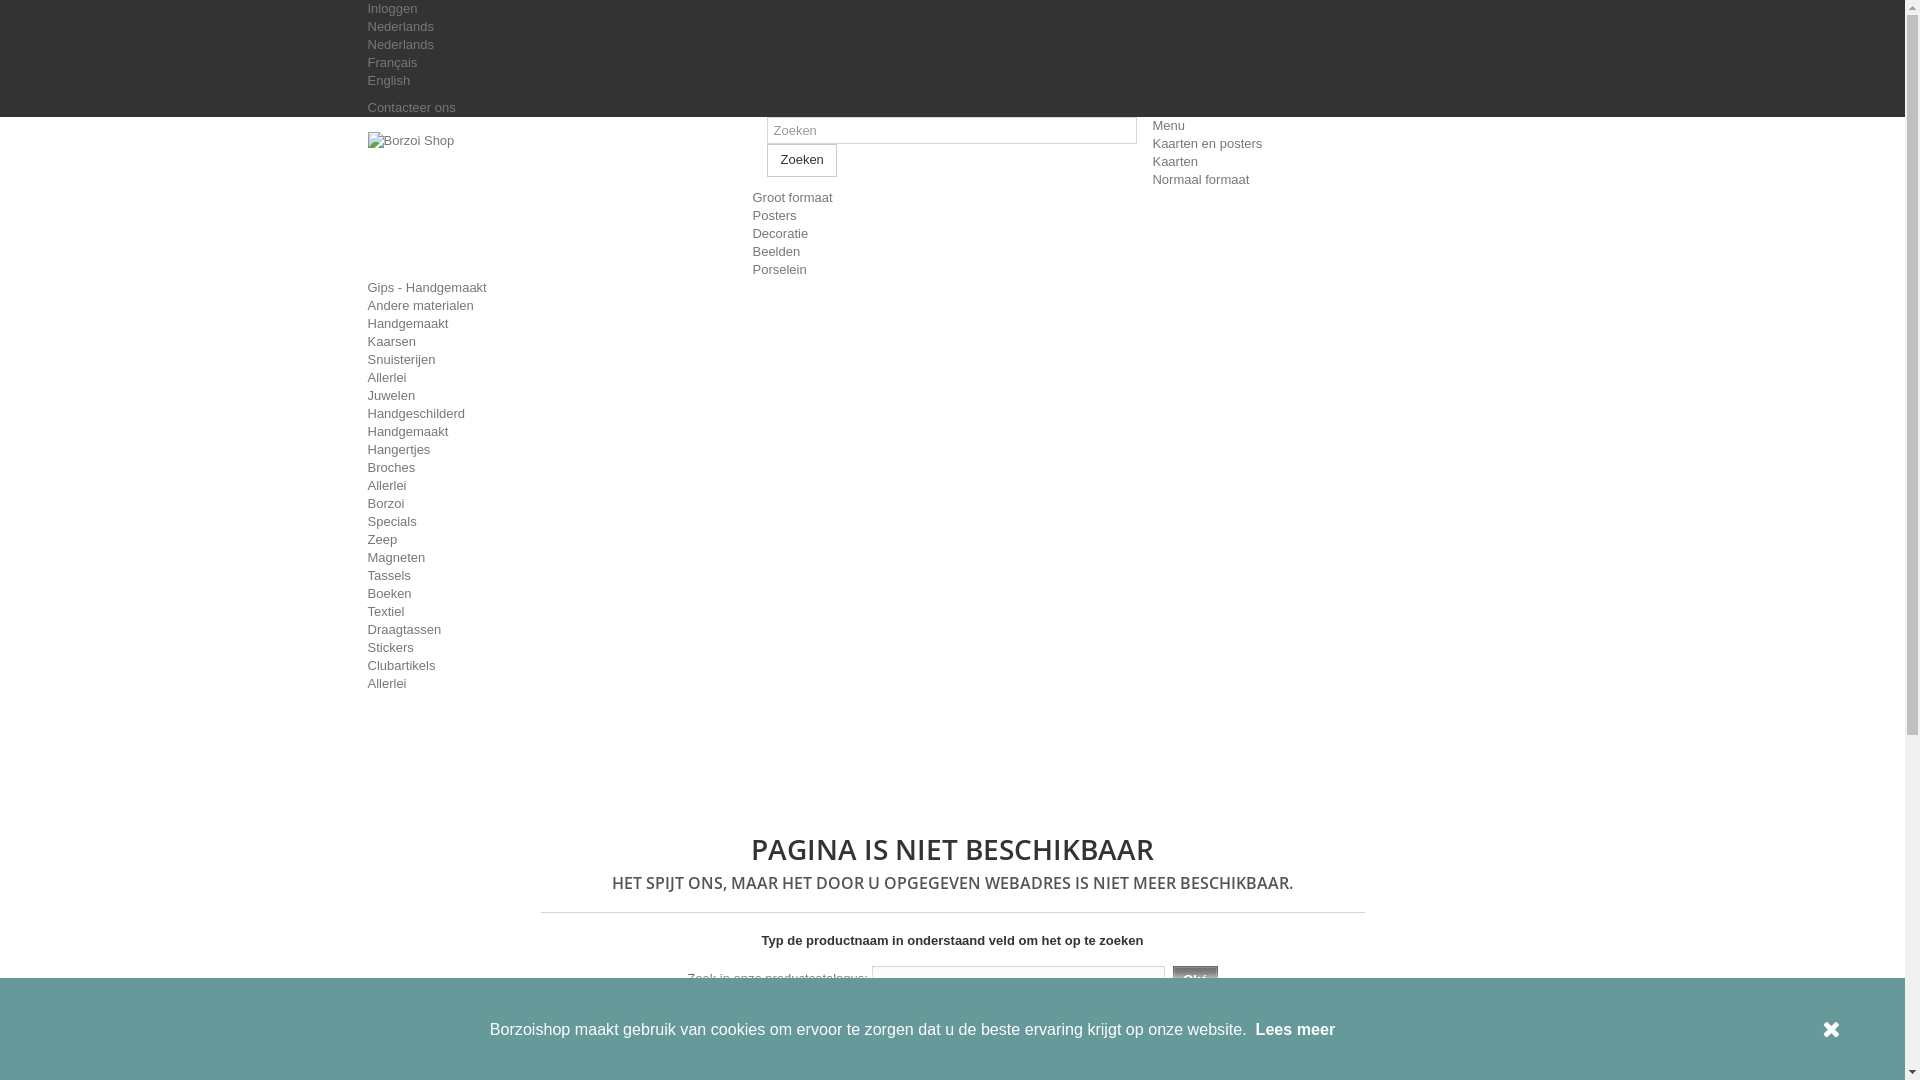 This screenshot has width=1920, height=1080. I want to click on Magneten, so click(397, 558).